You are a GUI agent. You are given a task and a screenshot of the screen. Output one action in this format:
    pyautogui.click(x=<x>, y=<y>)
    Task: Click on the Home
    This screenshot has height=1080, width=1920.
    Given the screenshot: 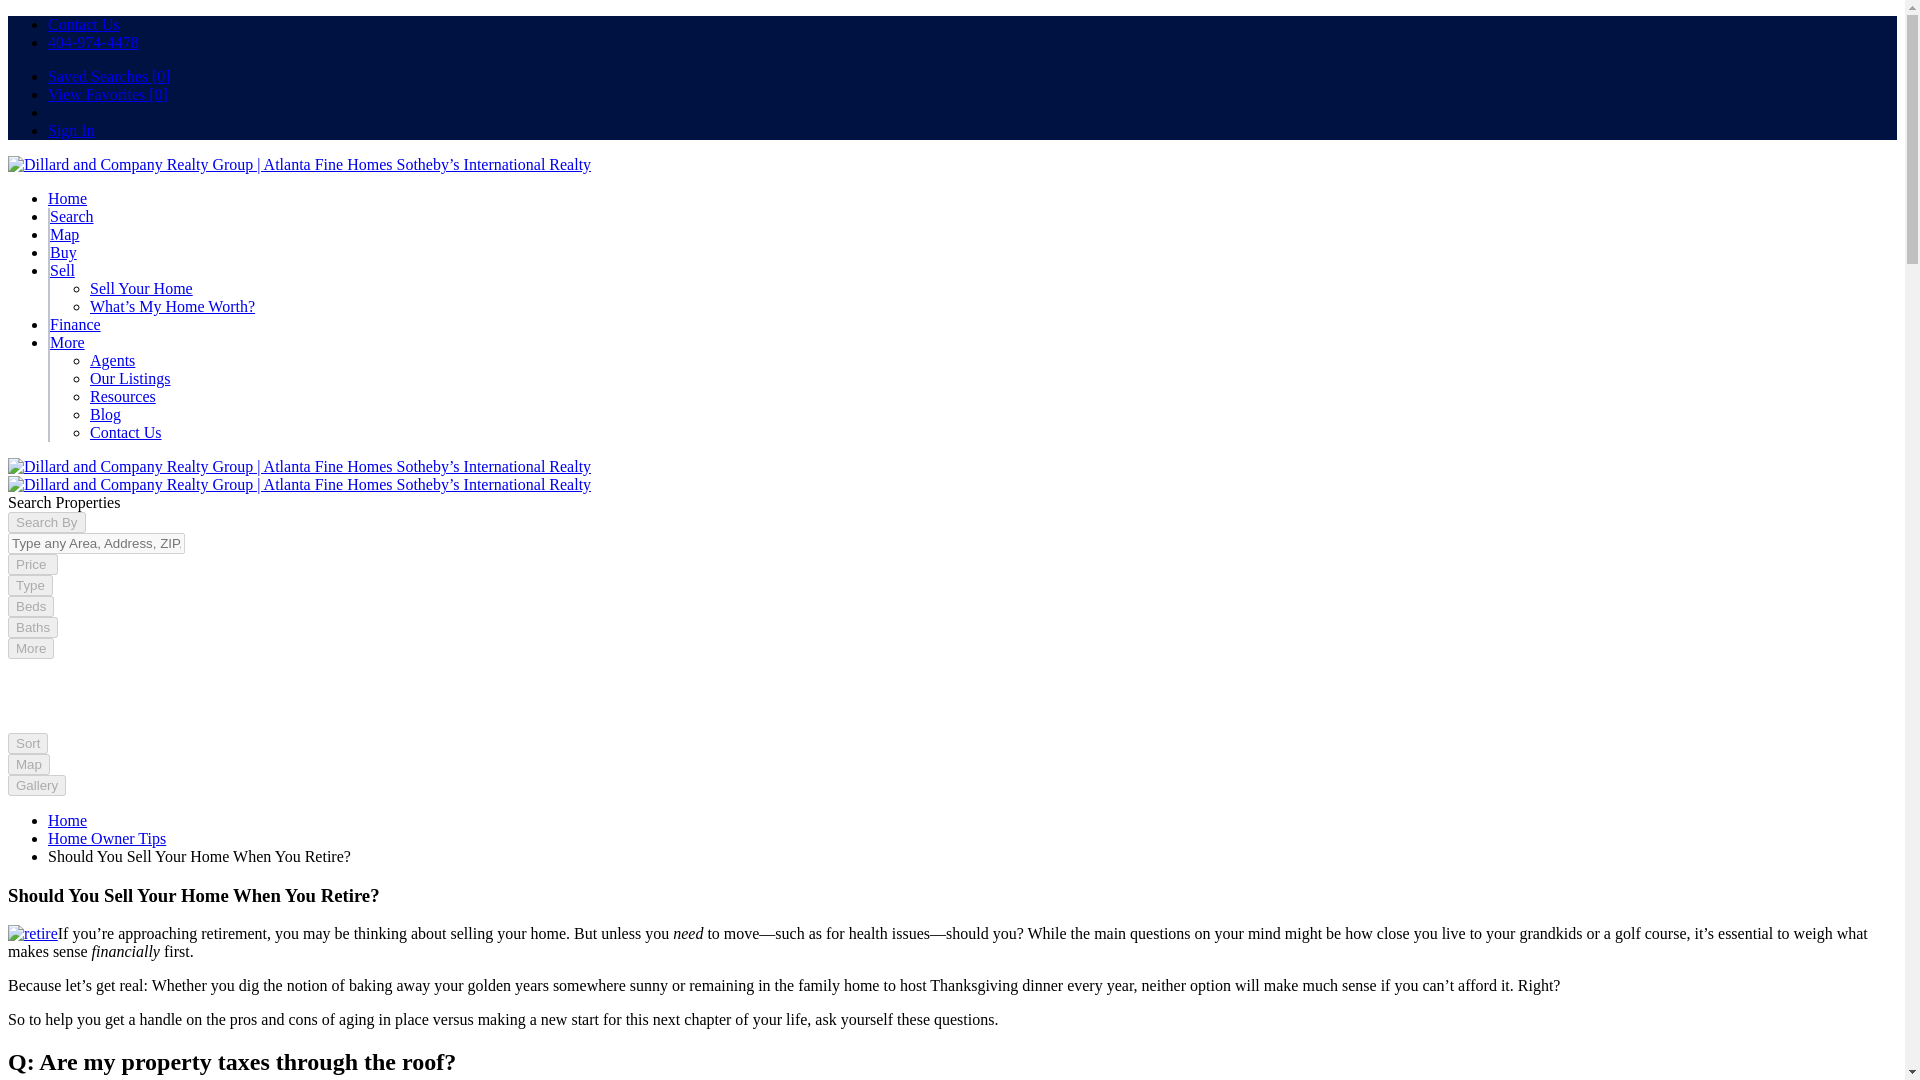 What is the action you would take?
    pyautogui.click(x=67, y=820)
    